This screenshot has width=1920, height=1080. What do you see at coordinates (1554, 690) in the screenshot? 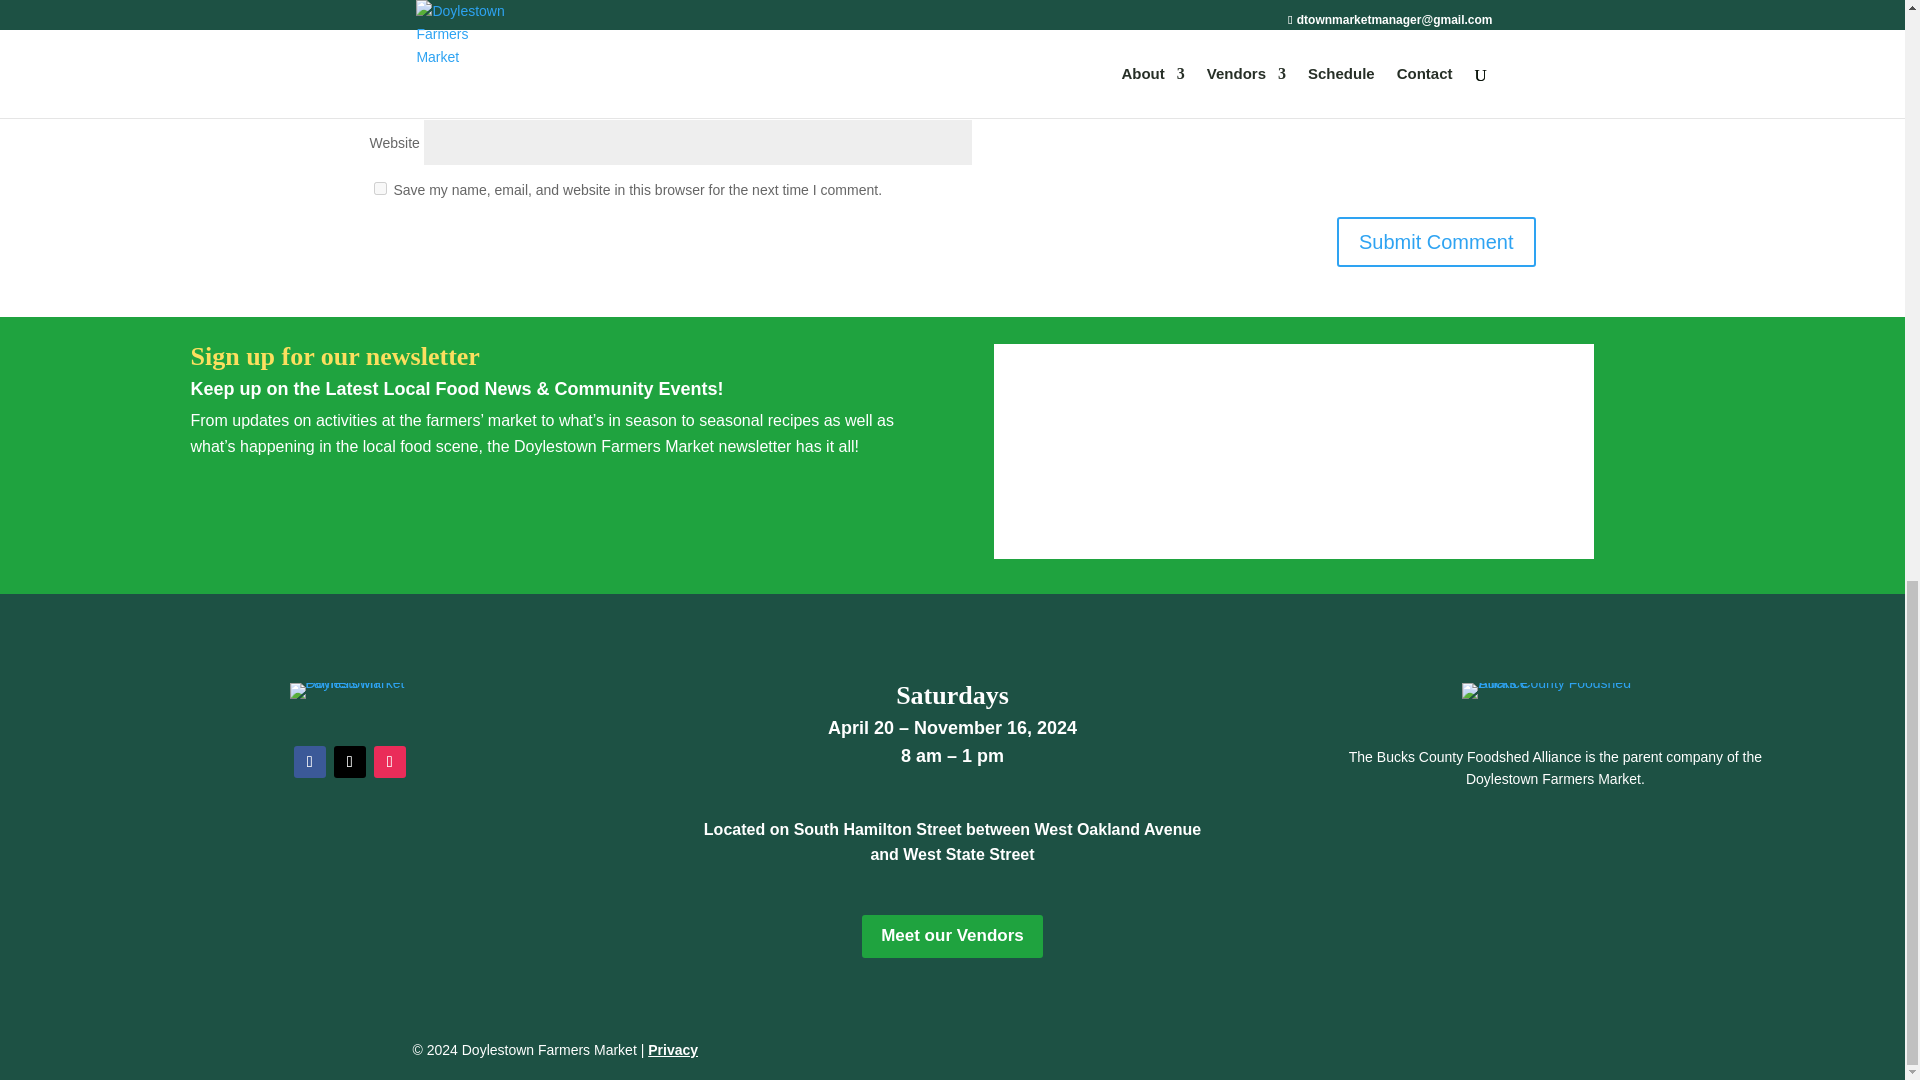
I see `BCFA-Logo-DFM` at bounding box center [1554, 690].